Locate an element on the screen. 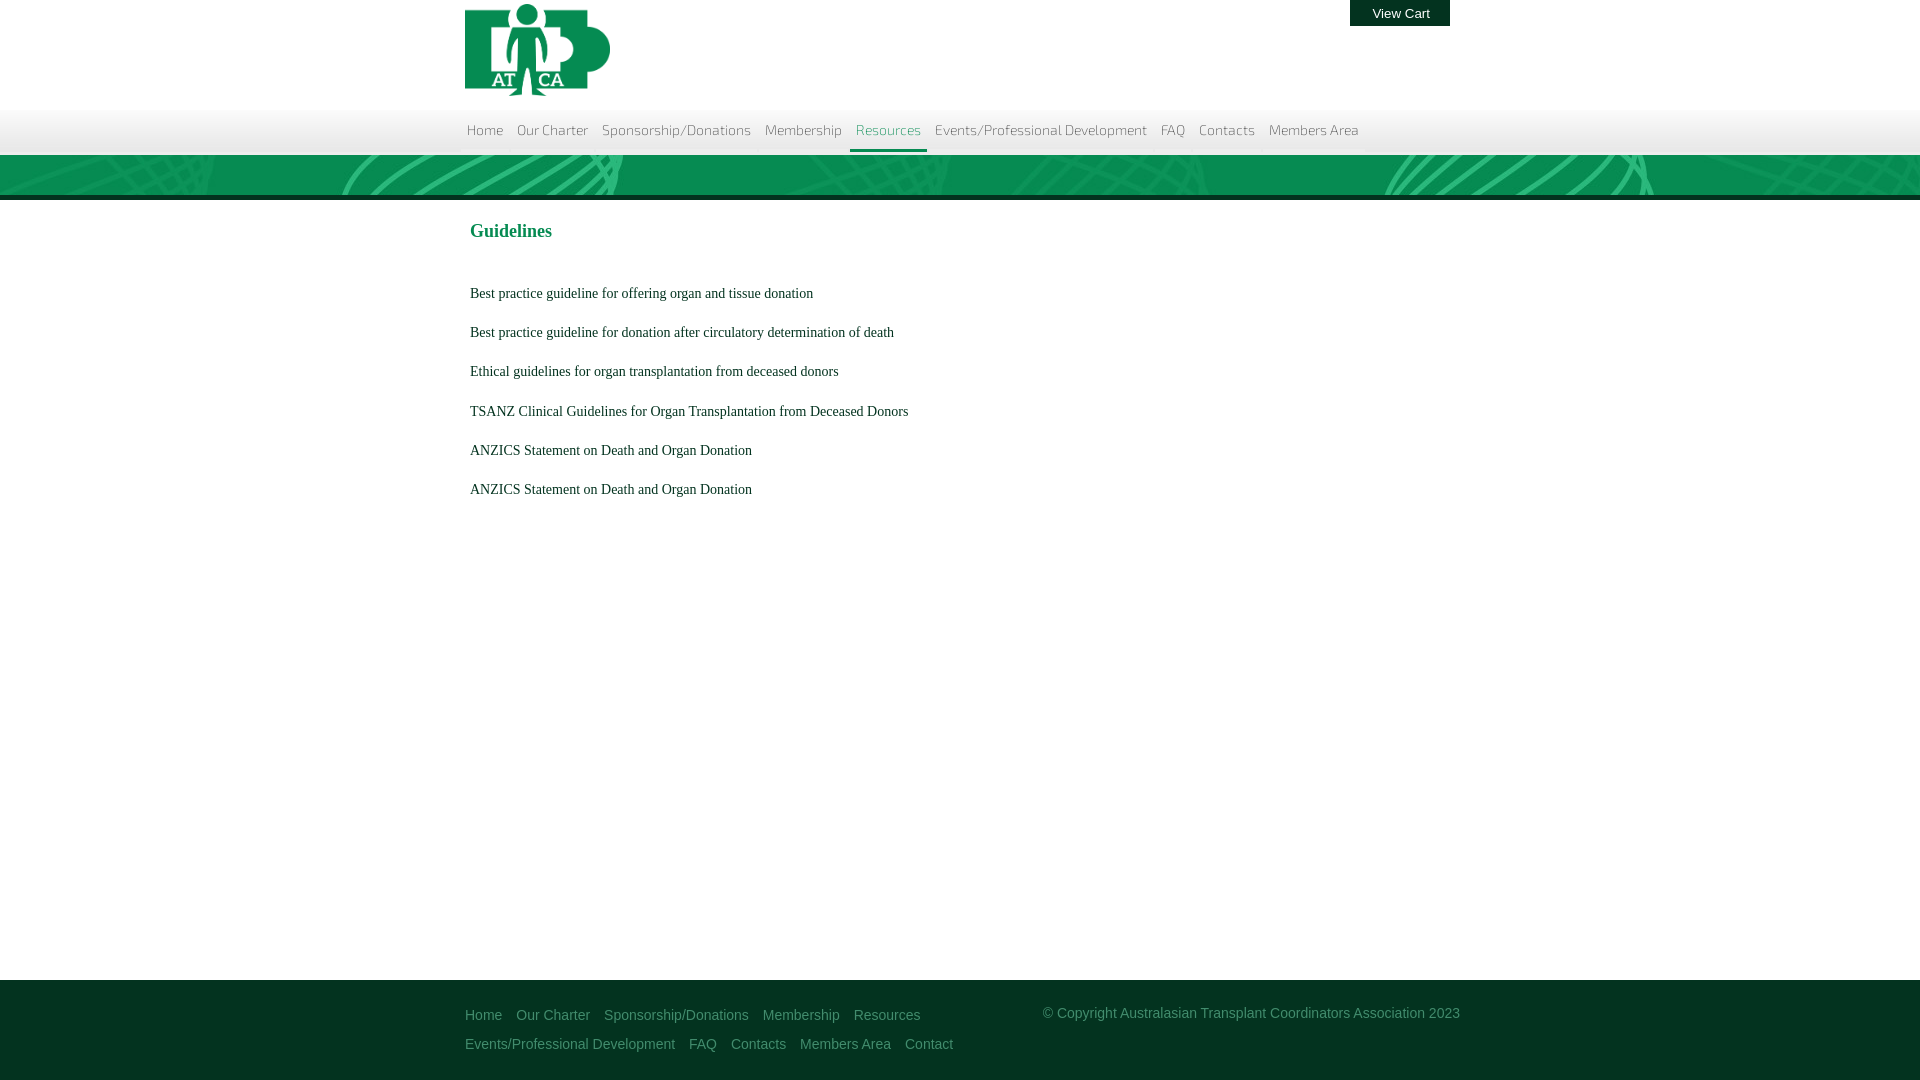  Home is located at coordinates (483, 1016).